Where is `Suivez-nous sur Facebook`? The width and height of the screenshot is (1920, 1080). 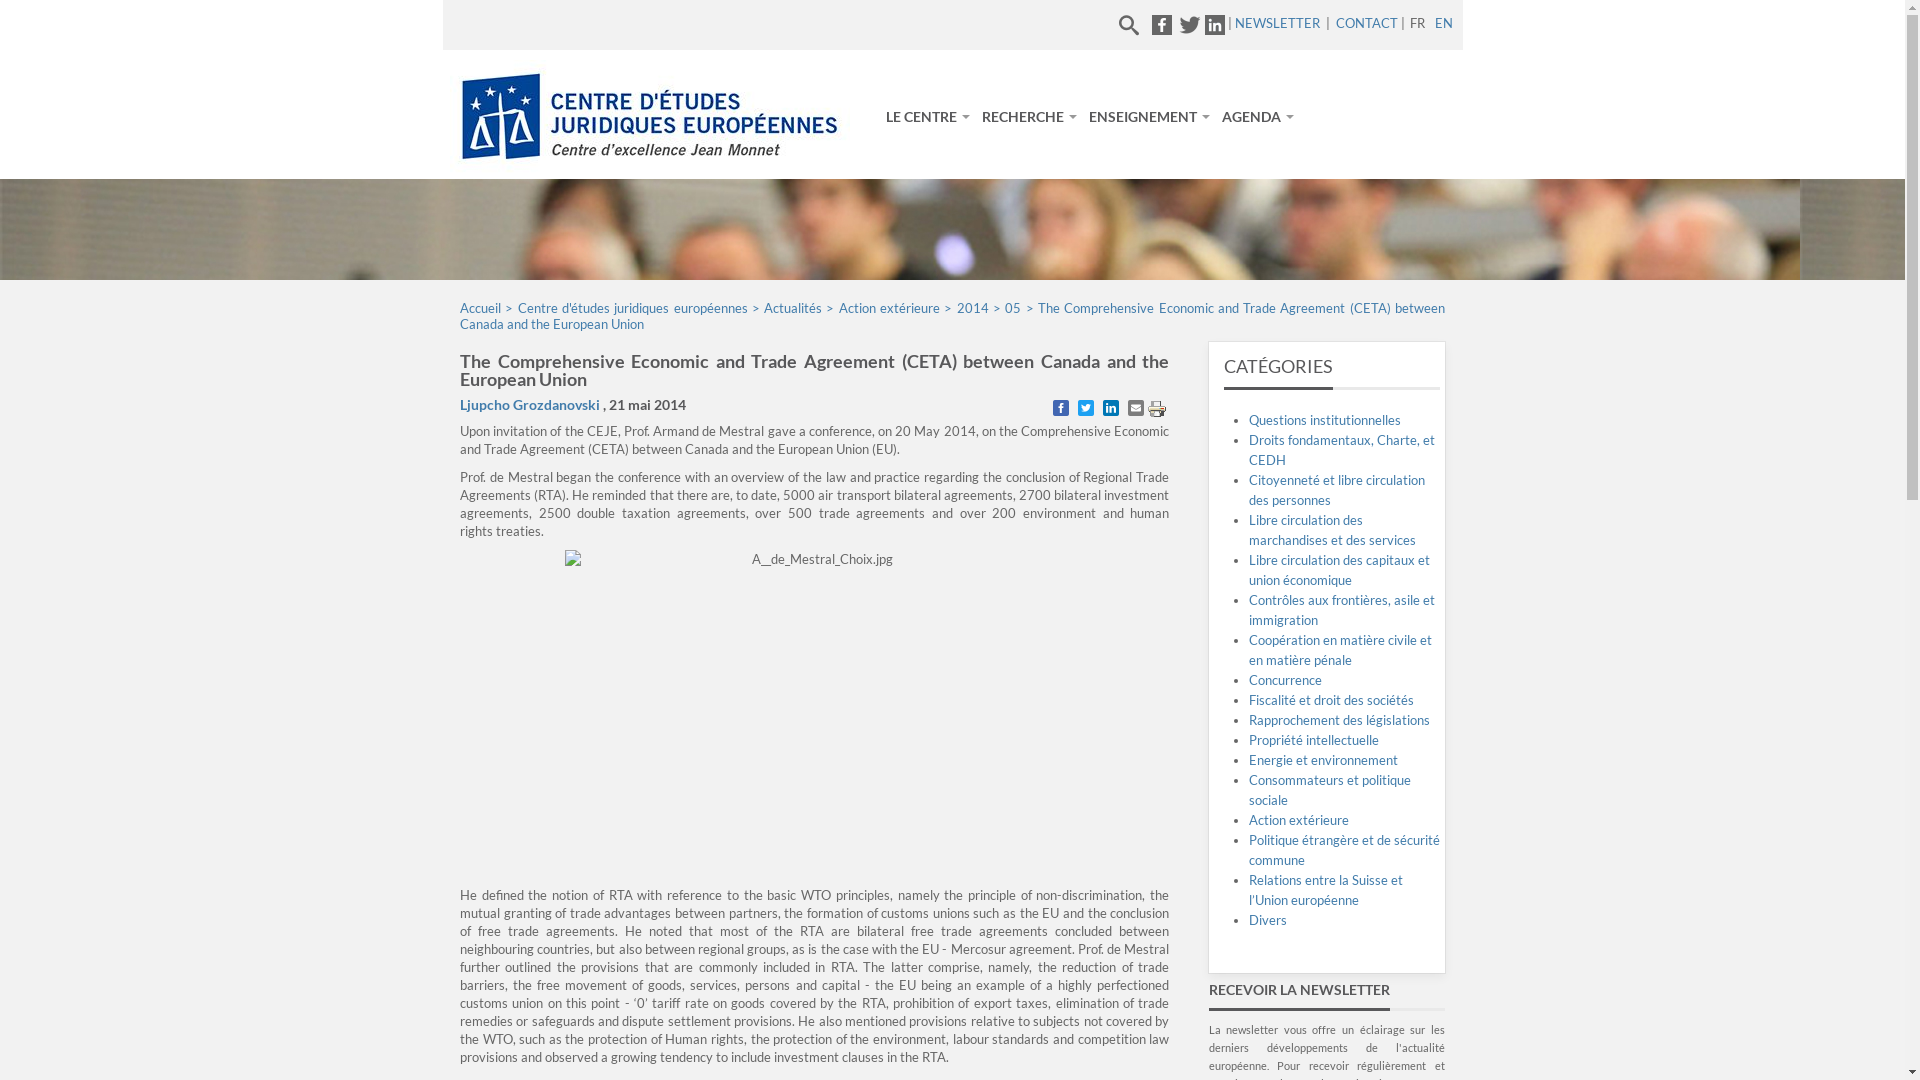
Suivez-nous sur Facebook is located at coordinates (1162, 23).